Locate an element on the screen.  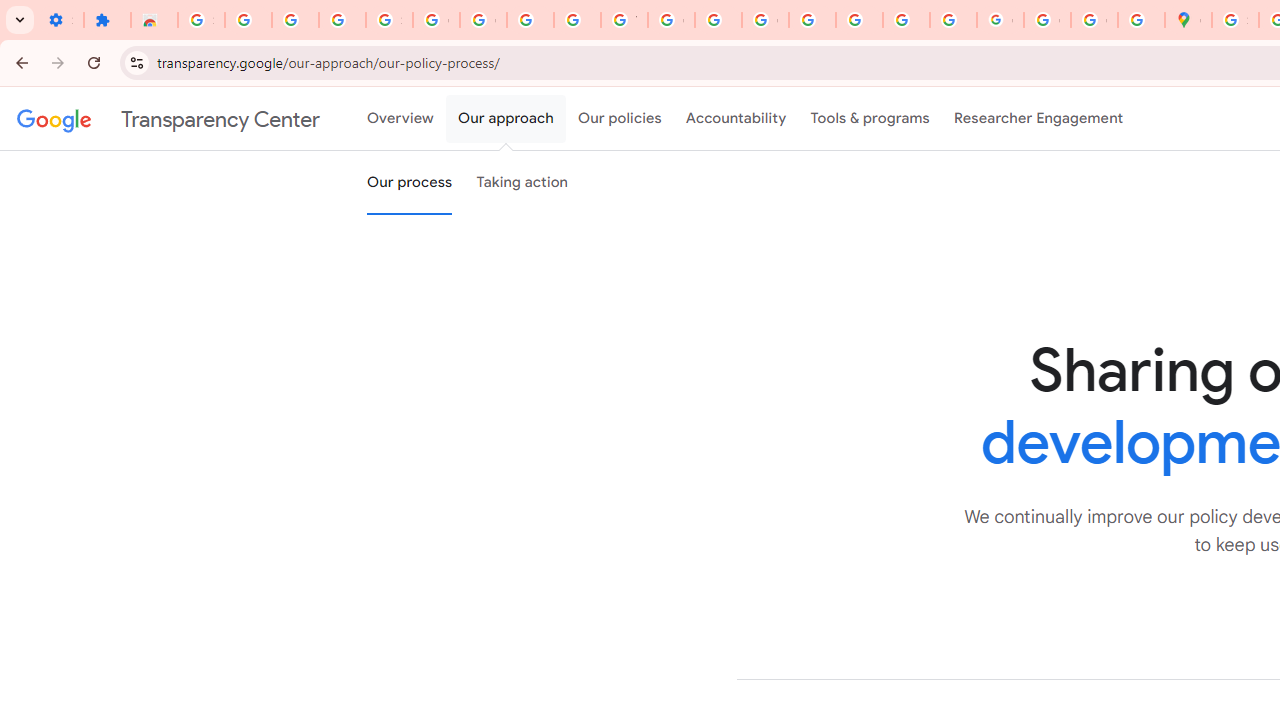
Tools & programs is located at coordinates (870, 119).